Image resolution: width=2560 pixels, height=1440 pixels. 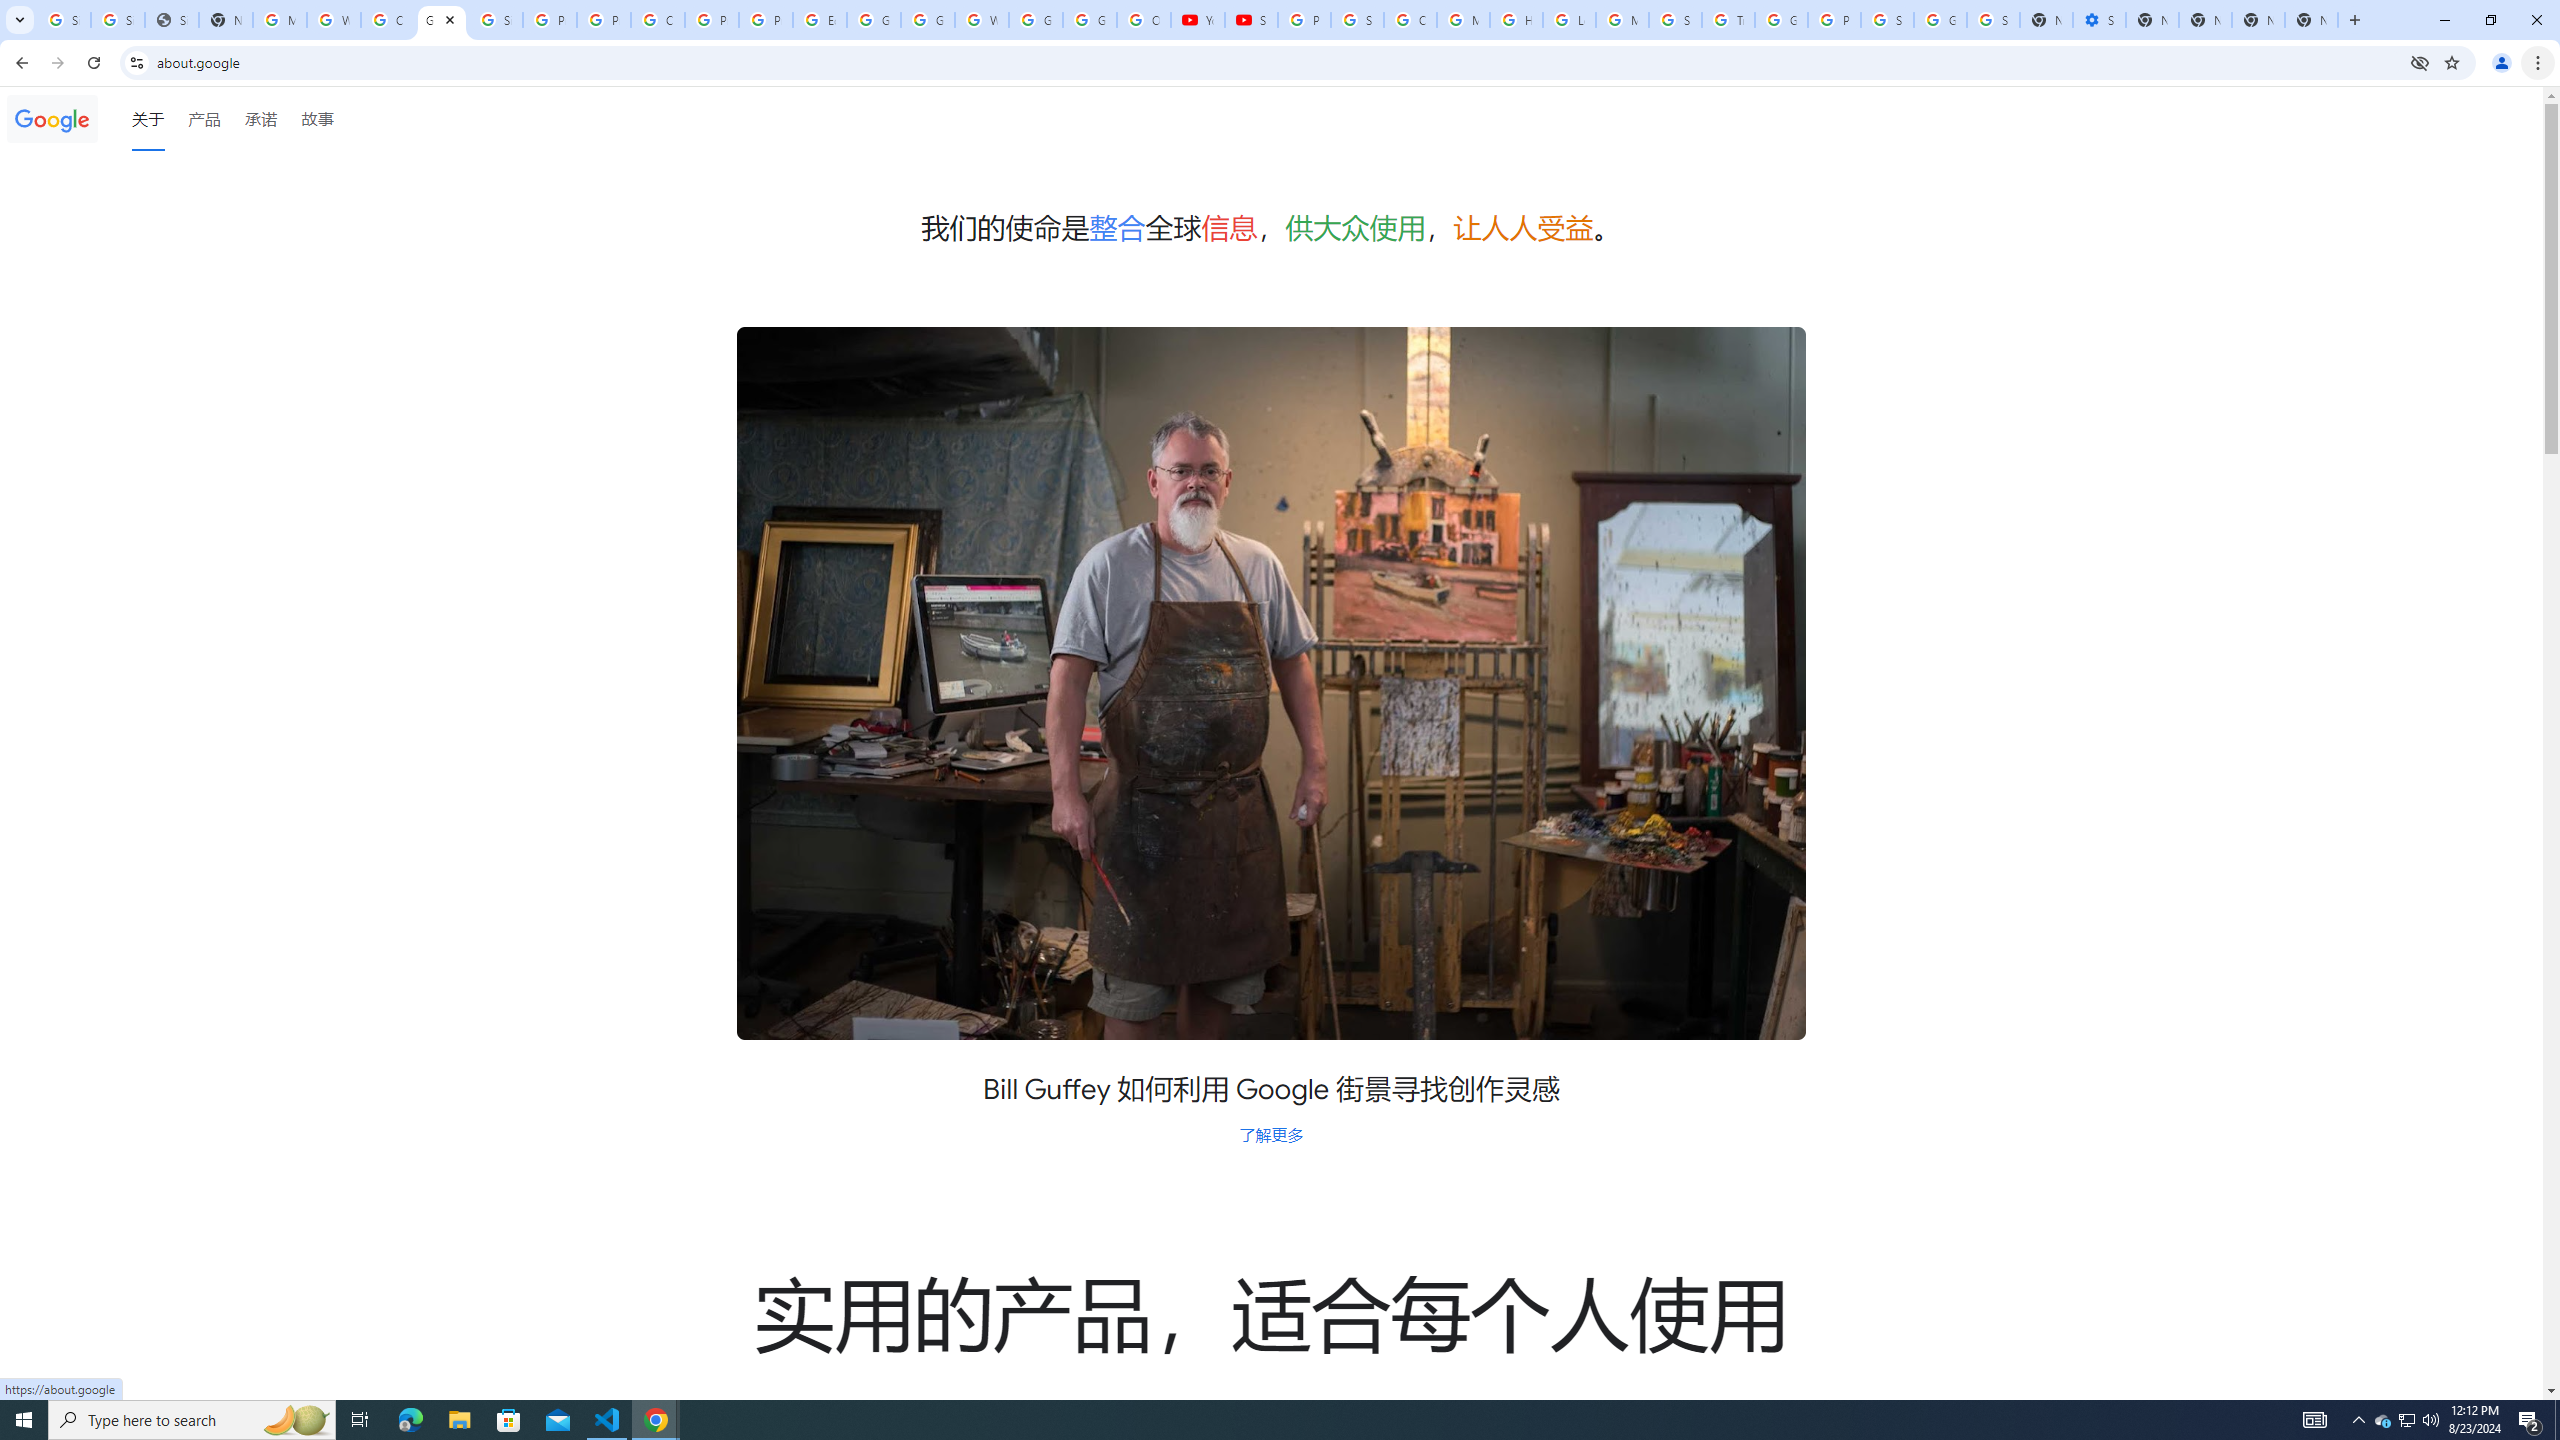 What do you see at coordinates (1090, 20) in the screenshot?
I see `Google Account` at bounding box center [1090, 20].